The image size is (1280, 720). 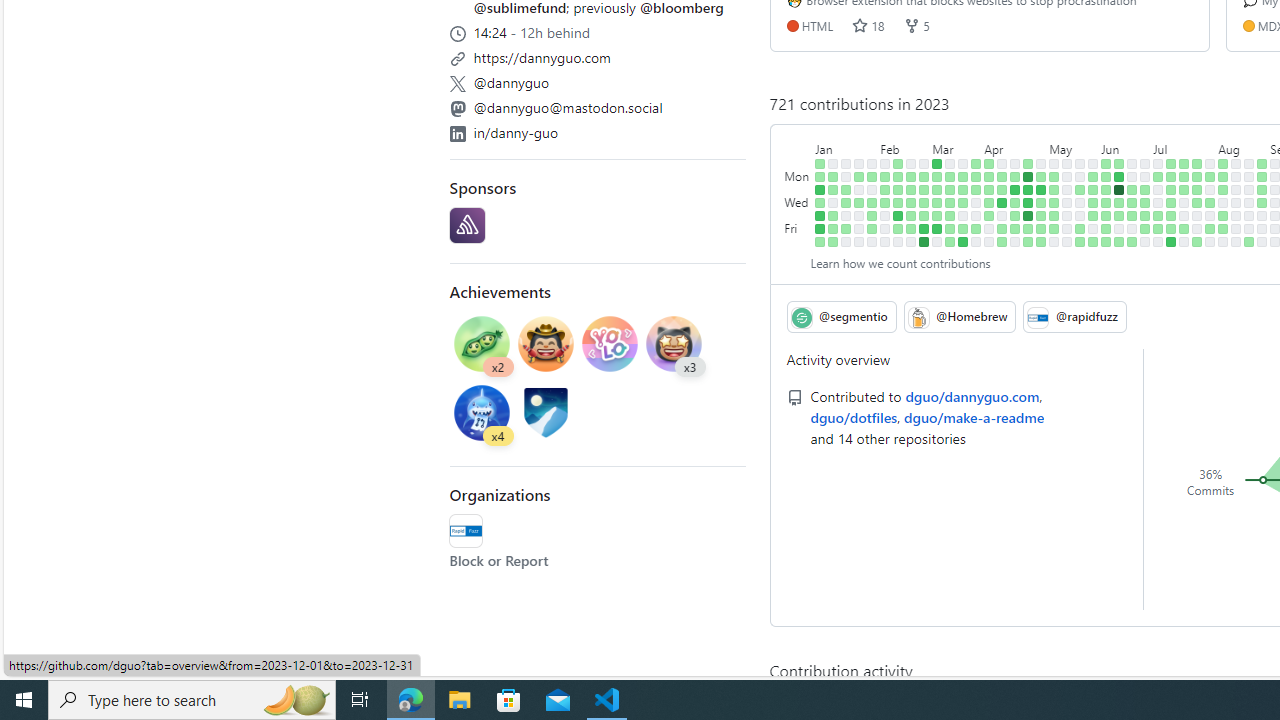 What do you see at coordinates (885, 241) in the screenshot?
I see `No contributions on February 11th.` at bounding box center [885, 241].